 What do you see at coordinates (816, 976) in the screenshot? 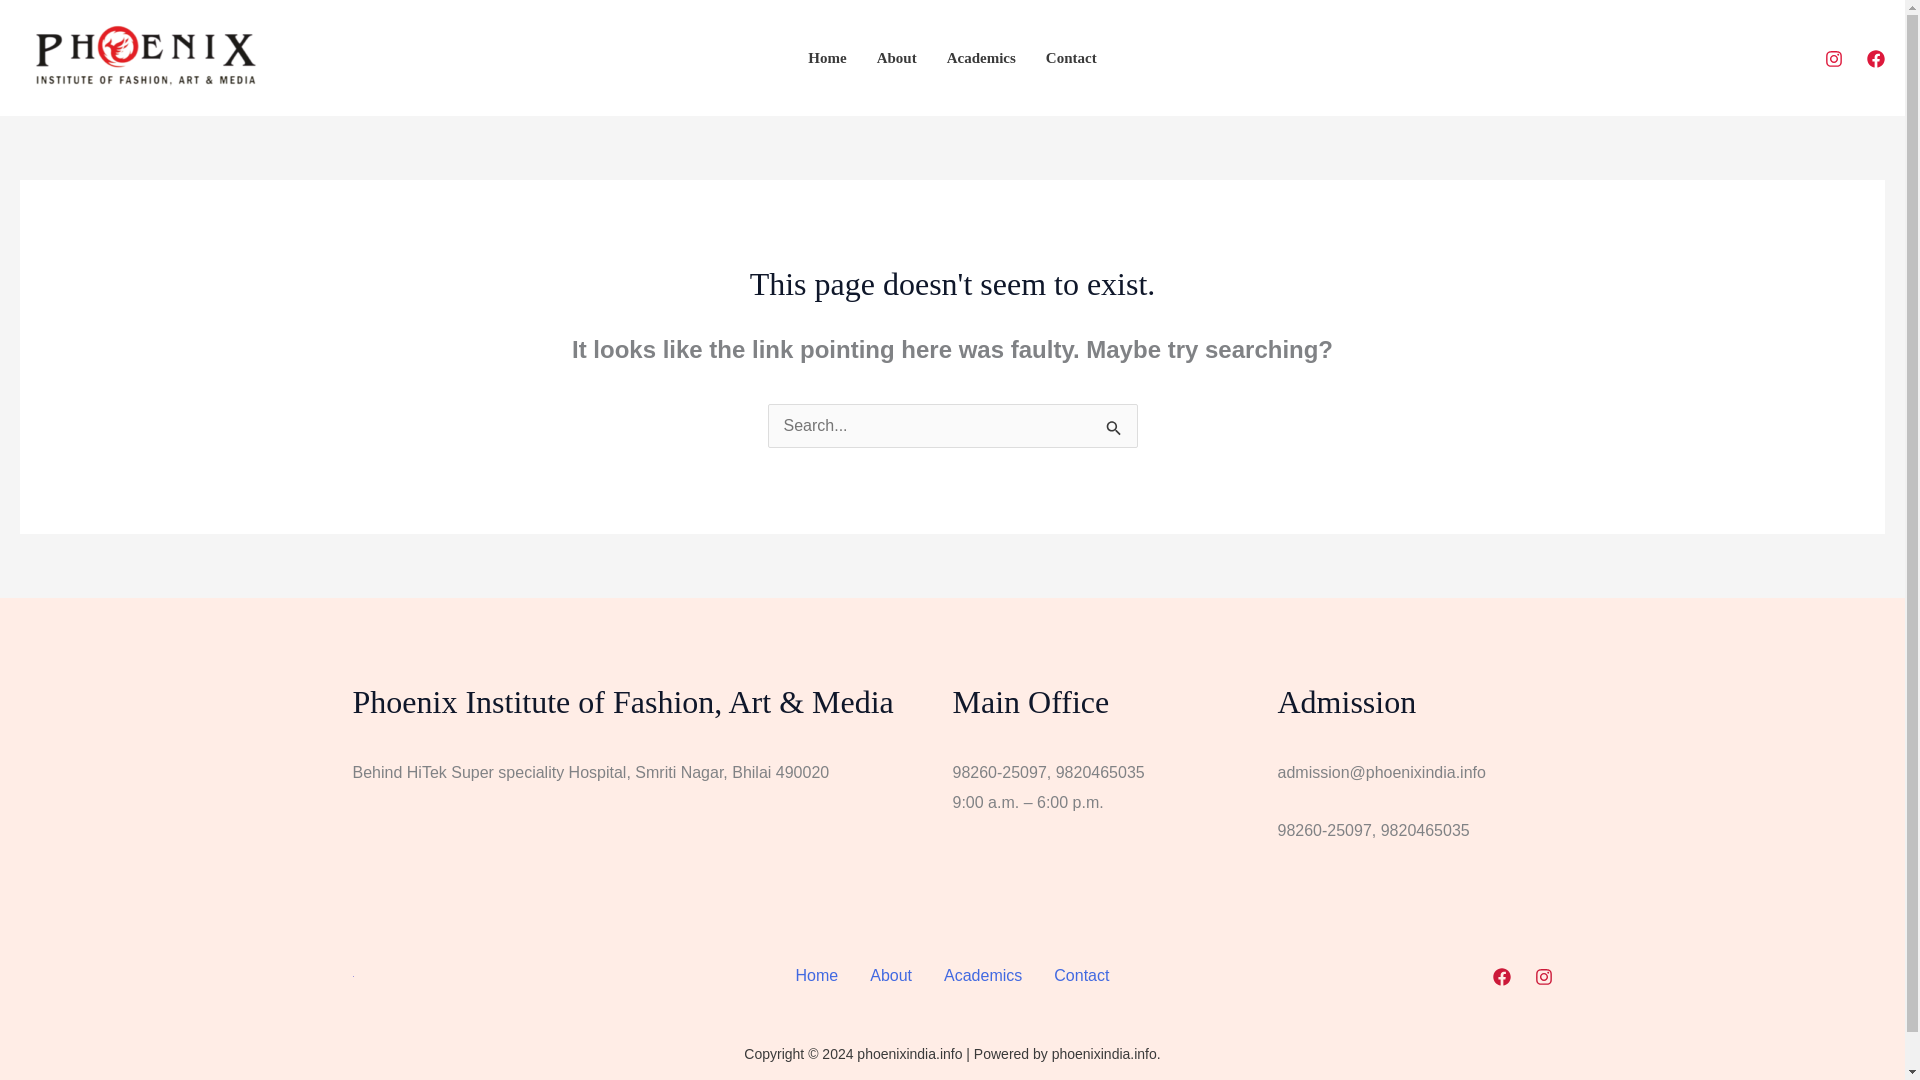
I see `Home` at bounding box center [816, 976].